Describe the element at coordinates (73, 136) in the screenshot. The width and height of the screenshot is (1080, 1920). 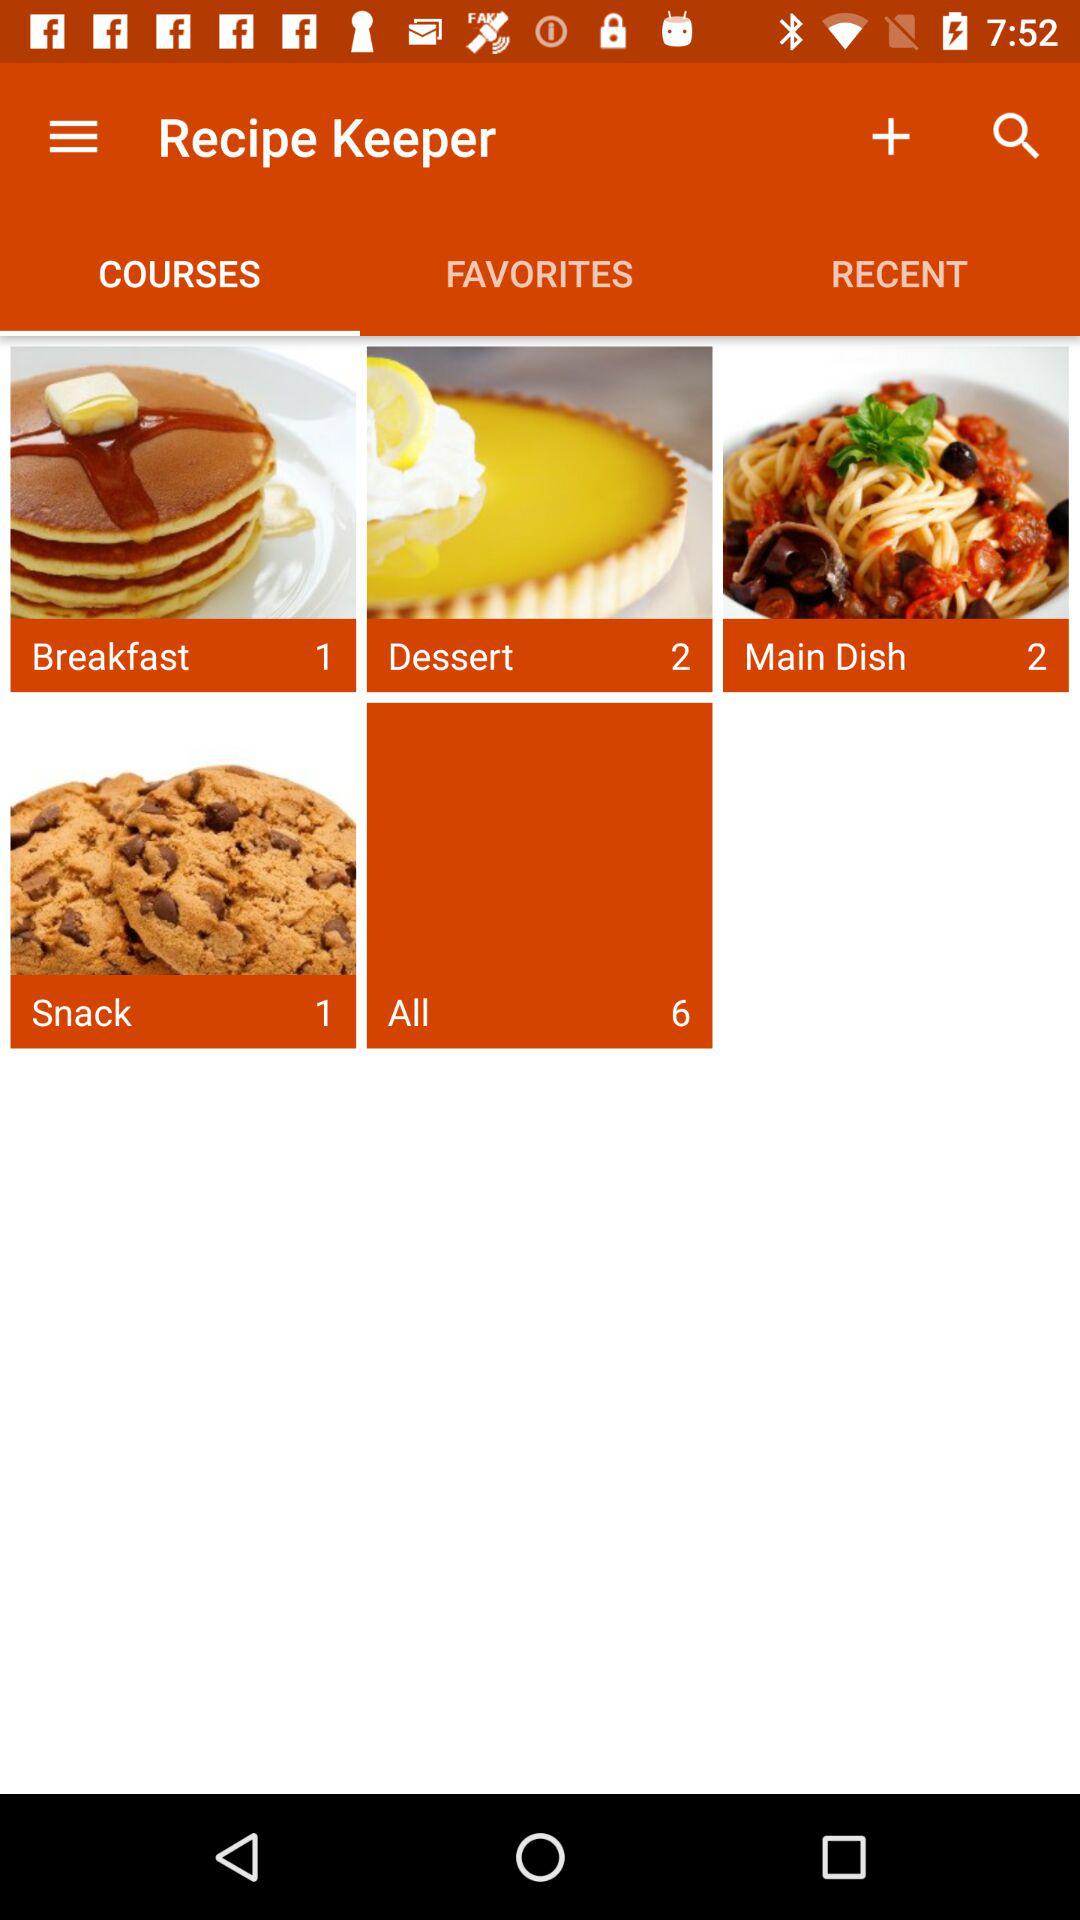
I see `open the item next to recipe keeper icon` at that location.